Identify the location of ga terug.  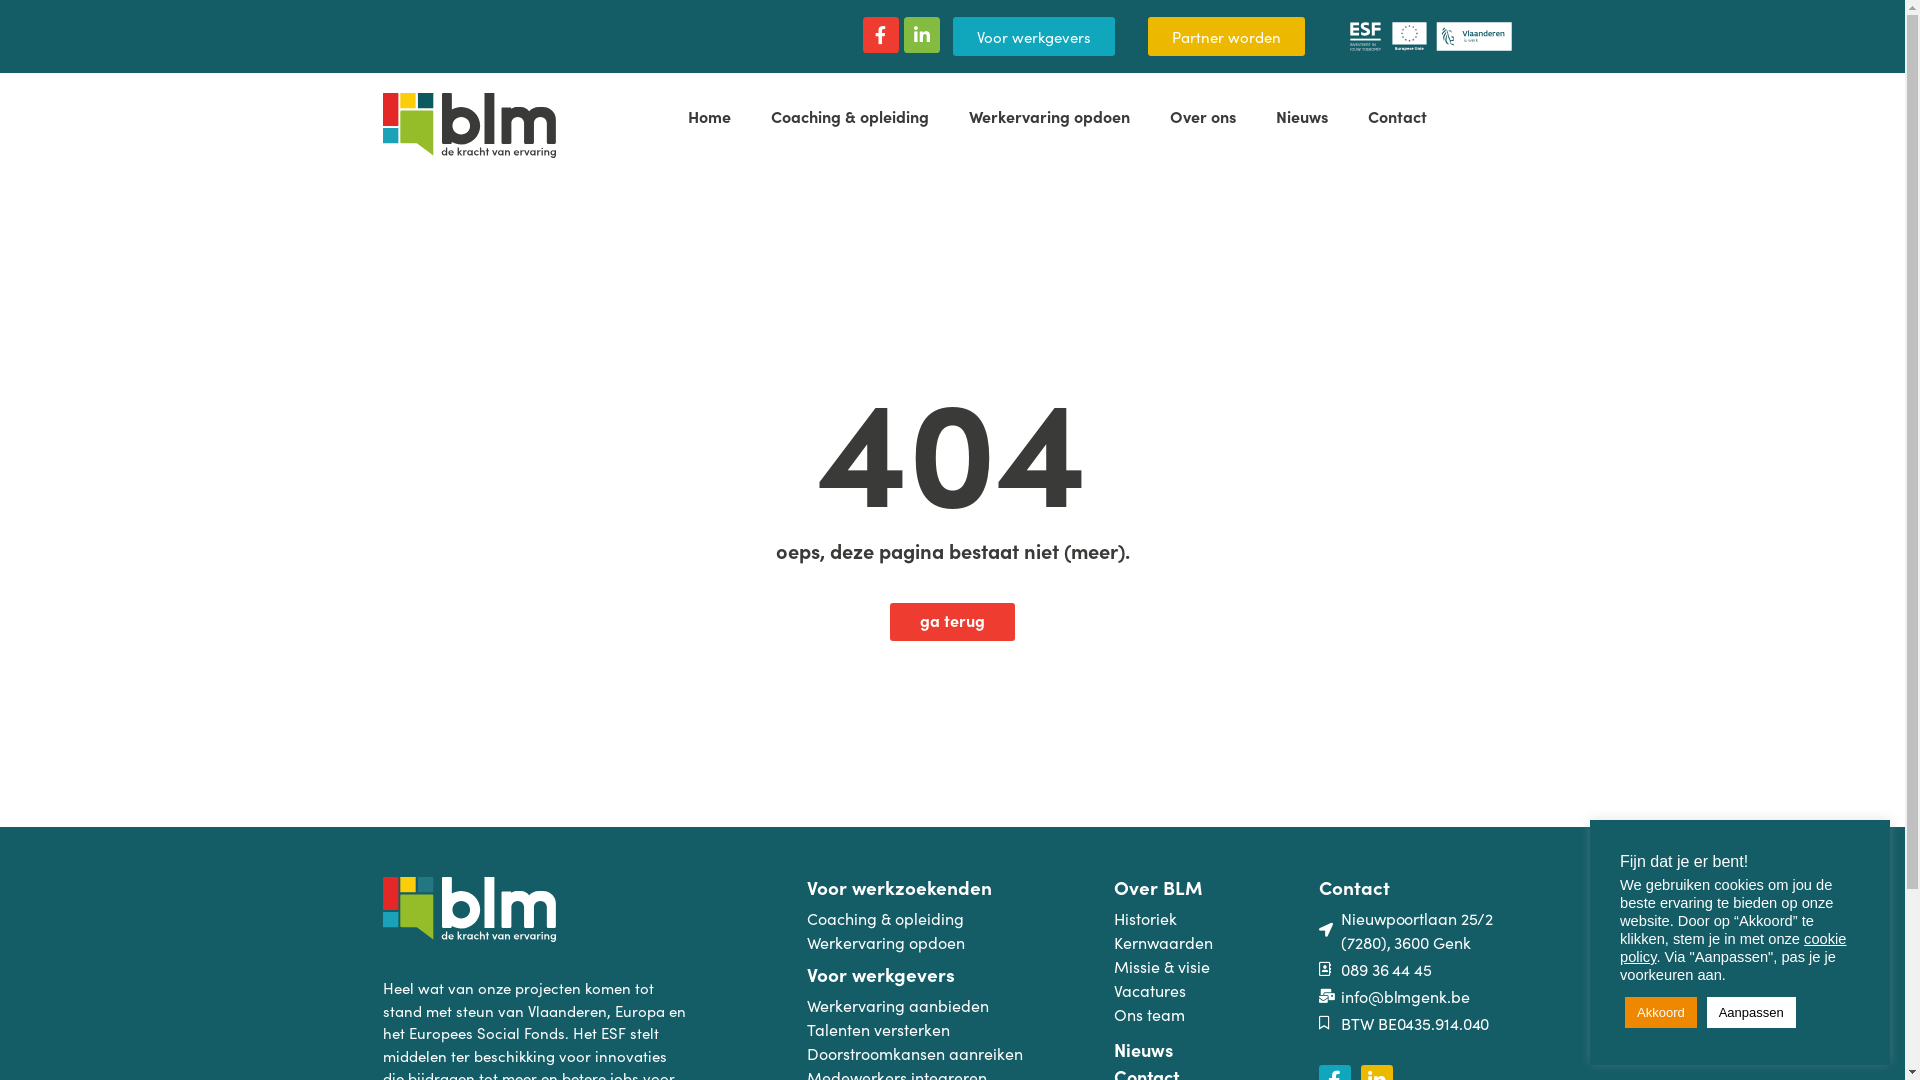
(952, 621).